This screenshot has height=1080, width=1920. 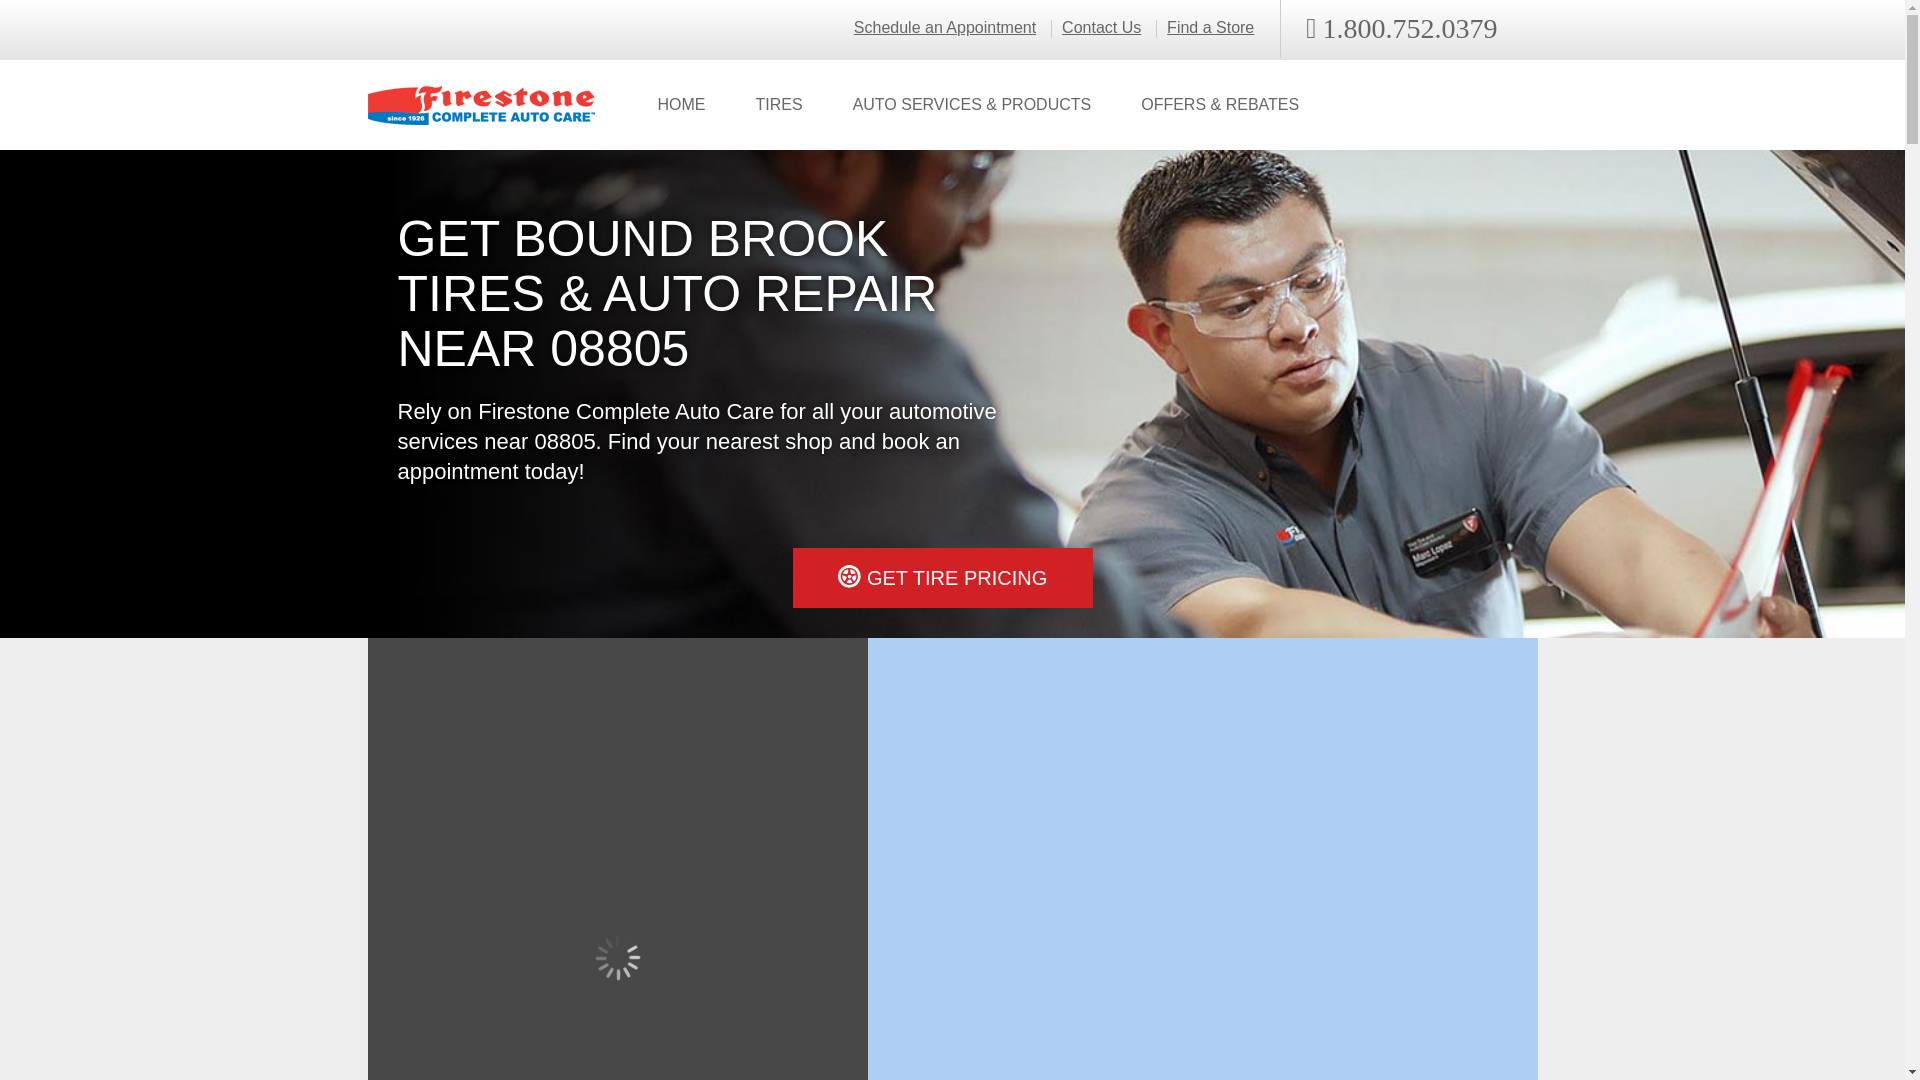 I want to click on Find a Store, so click(x=1211, y=28).